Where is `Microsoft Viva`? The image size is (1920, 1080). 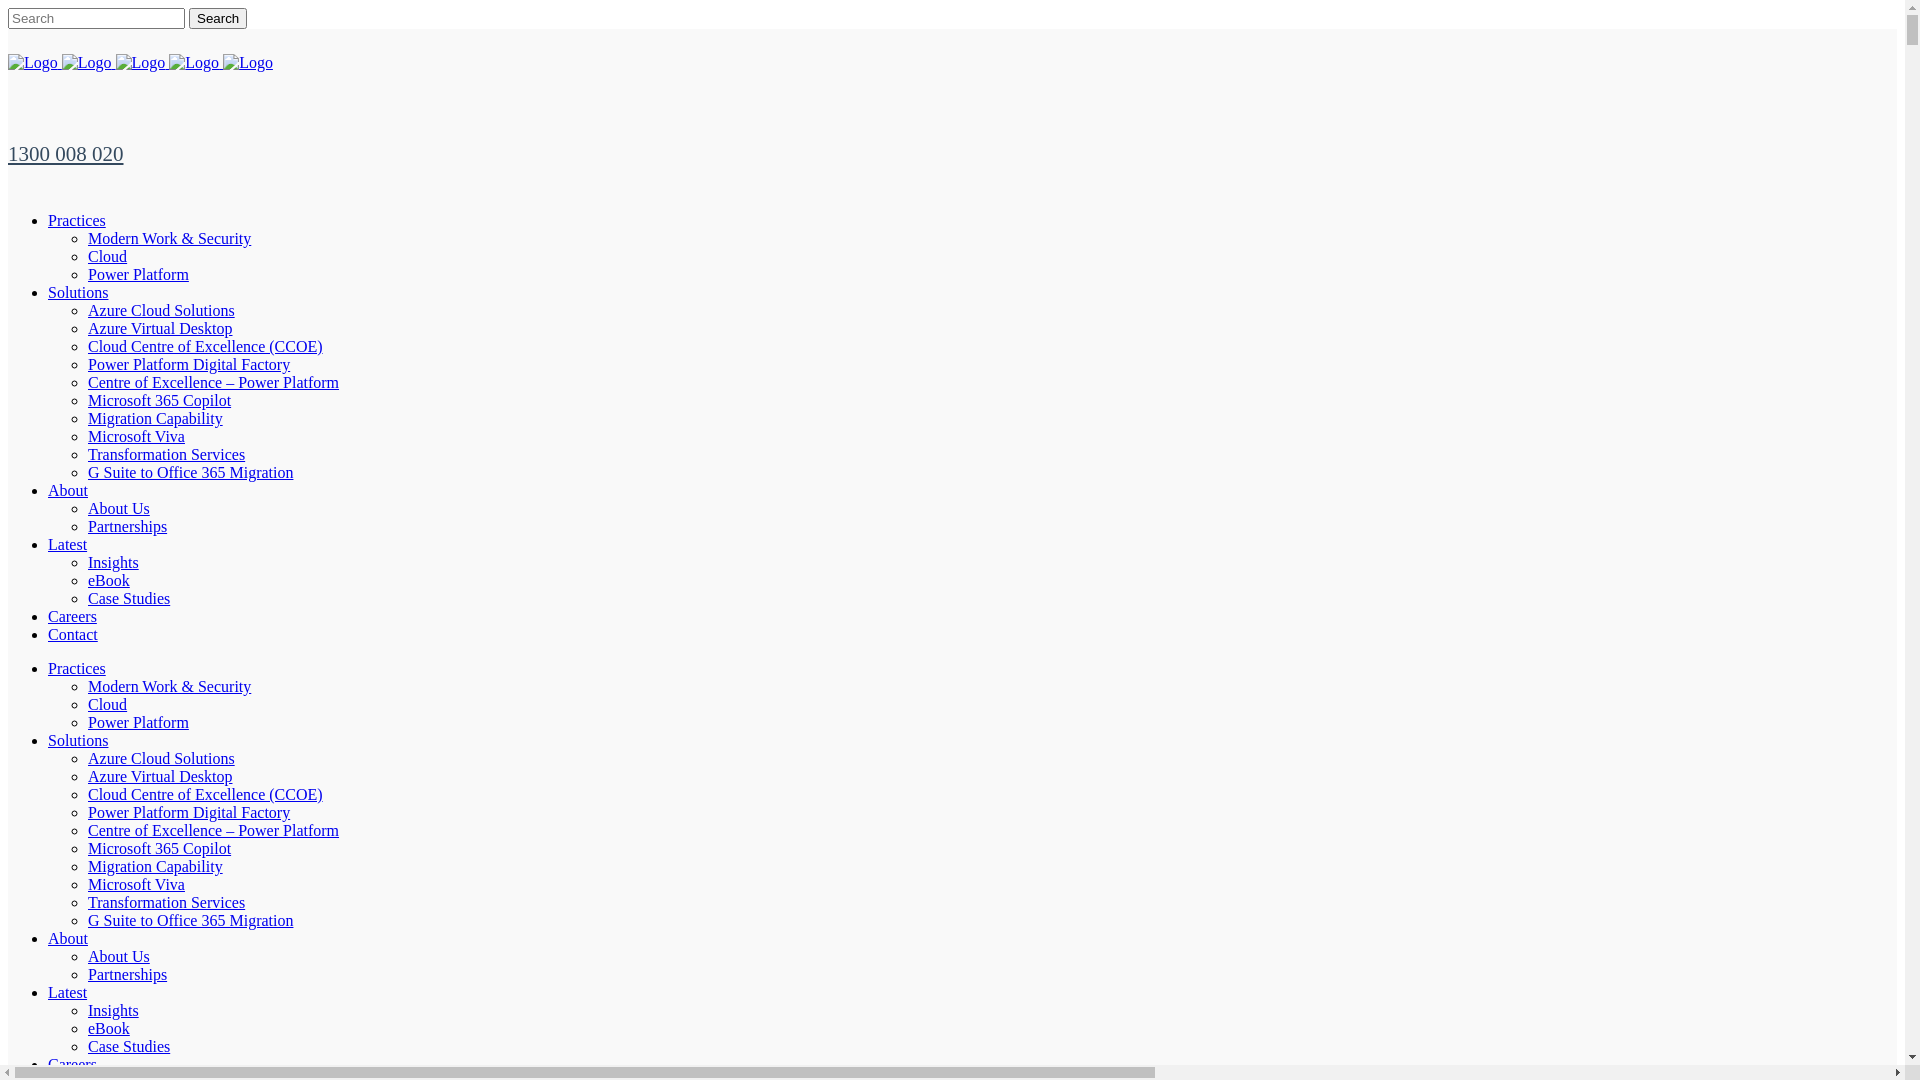
Microsoft Viva is located at coordinates (136, 436).